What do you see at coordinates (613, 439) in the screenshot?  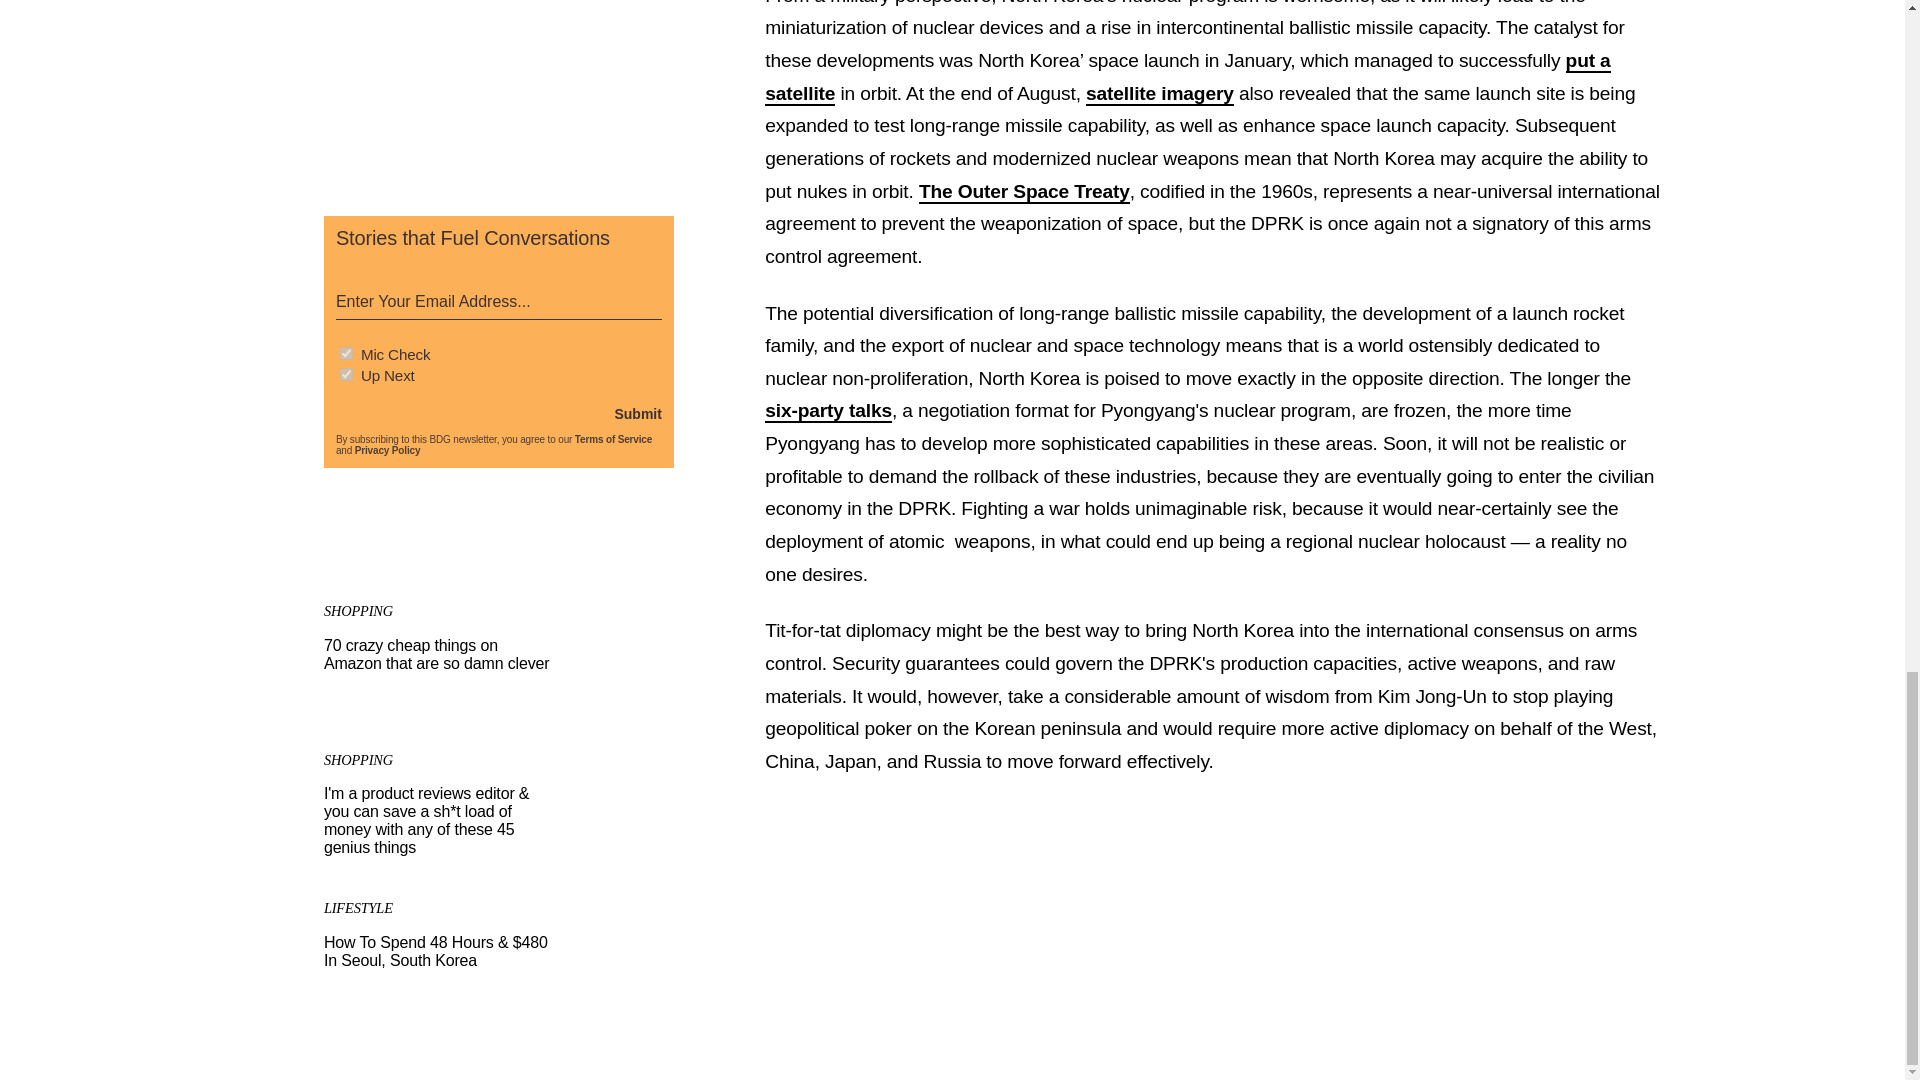 I see `Terms of Service` at bounding box center [613, 439].